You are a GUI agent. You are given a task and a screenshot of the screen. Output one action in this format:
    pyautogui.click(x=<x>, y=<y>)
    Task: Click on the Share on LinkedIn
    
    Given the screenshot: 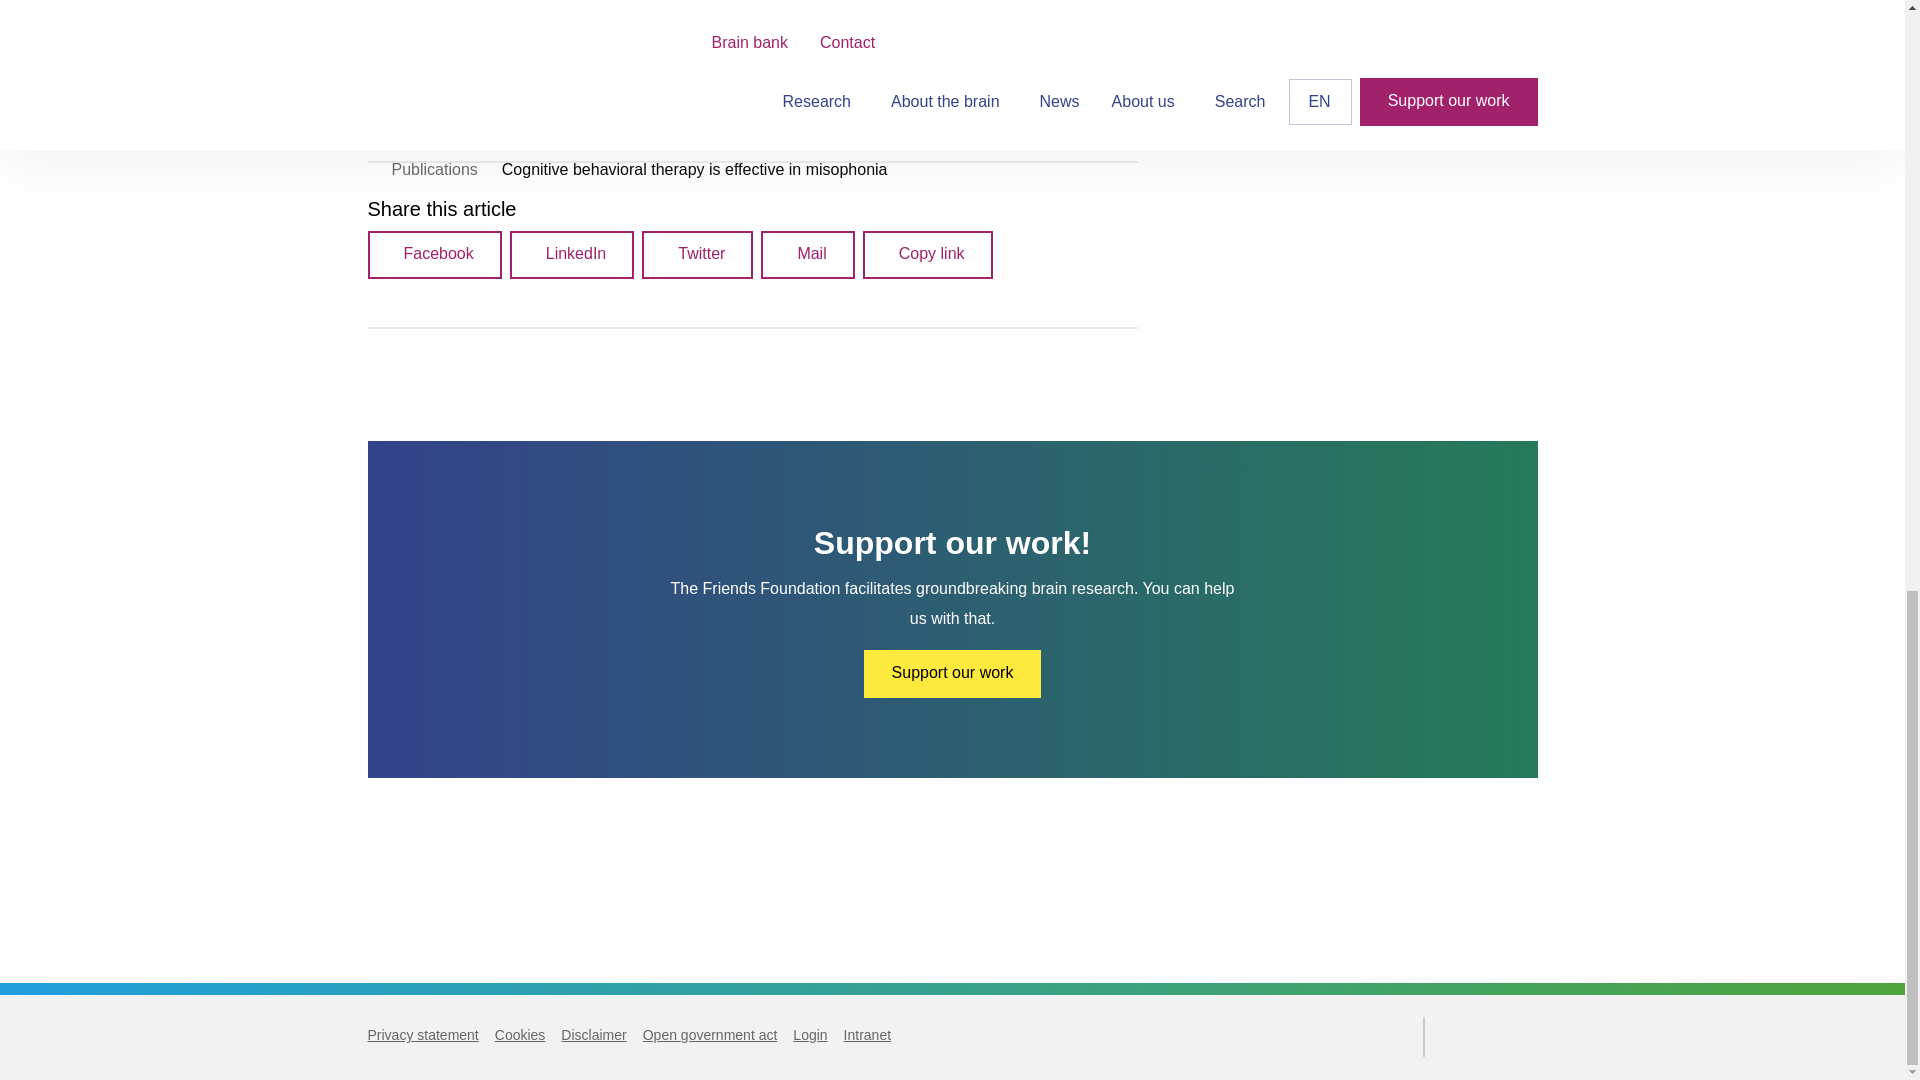 What is the action you would take?
    pyautogui.click(x=572, y=254)
    